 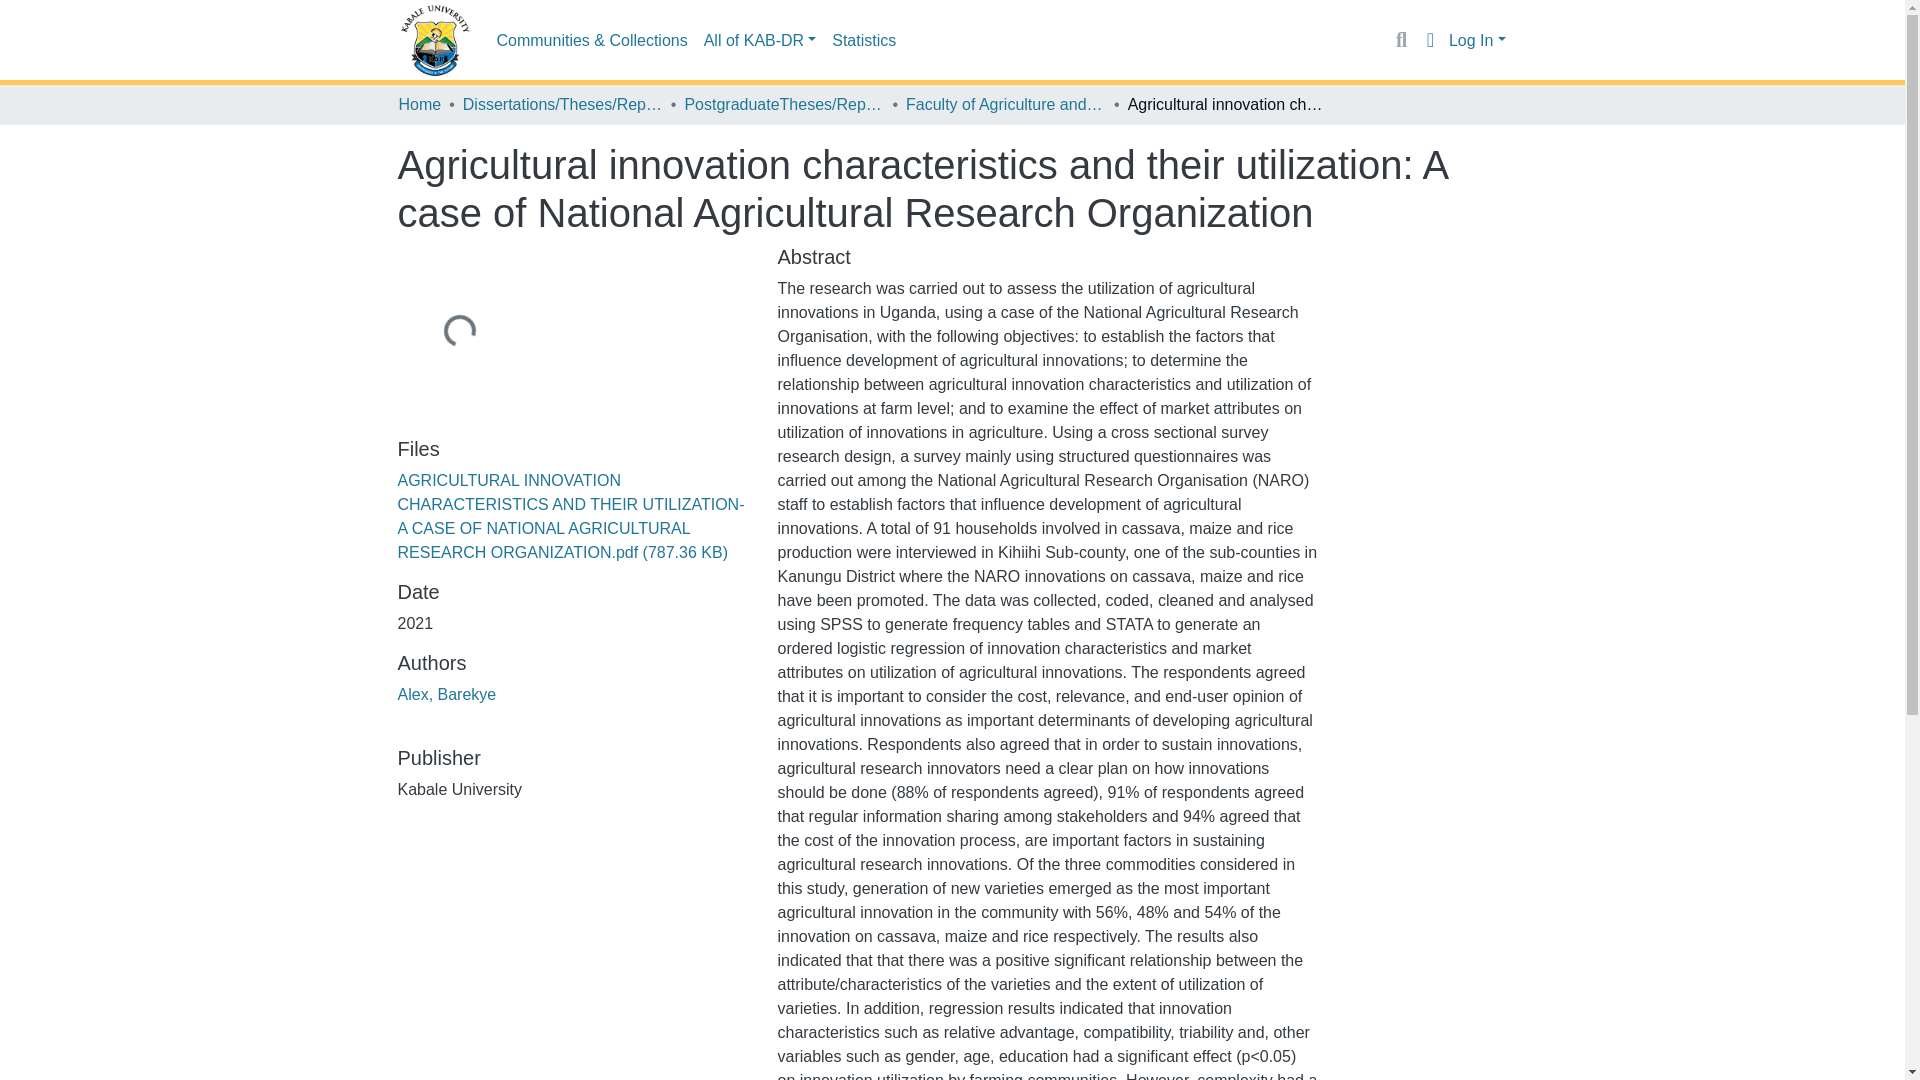 What do you see at coordinates (419, 104) in the screenshot?
I see `Home` at bounding box center [419, 104].